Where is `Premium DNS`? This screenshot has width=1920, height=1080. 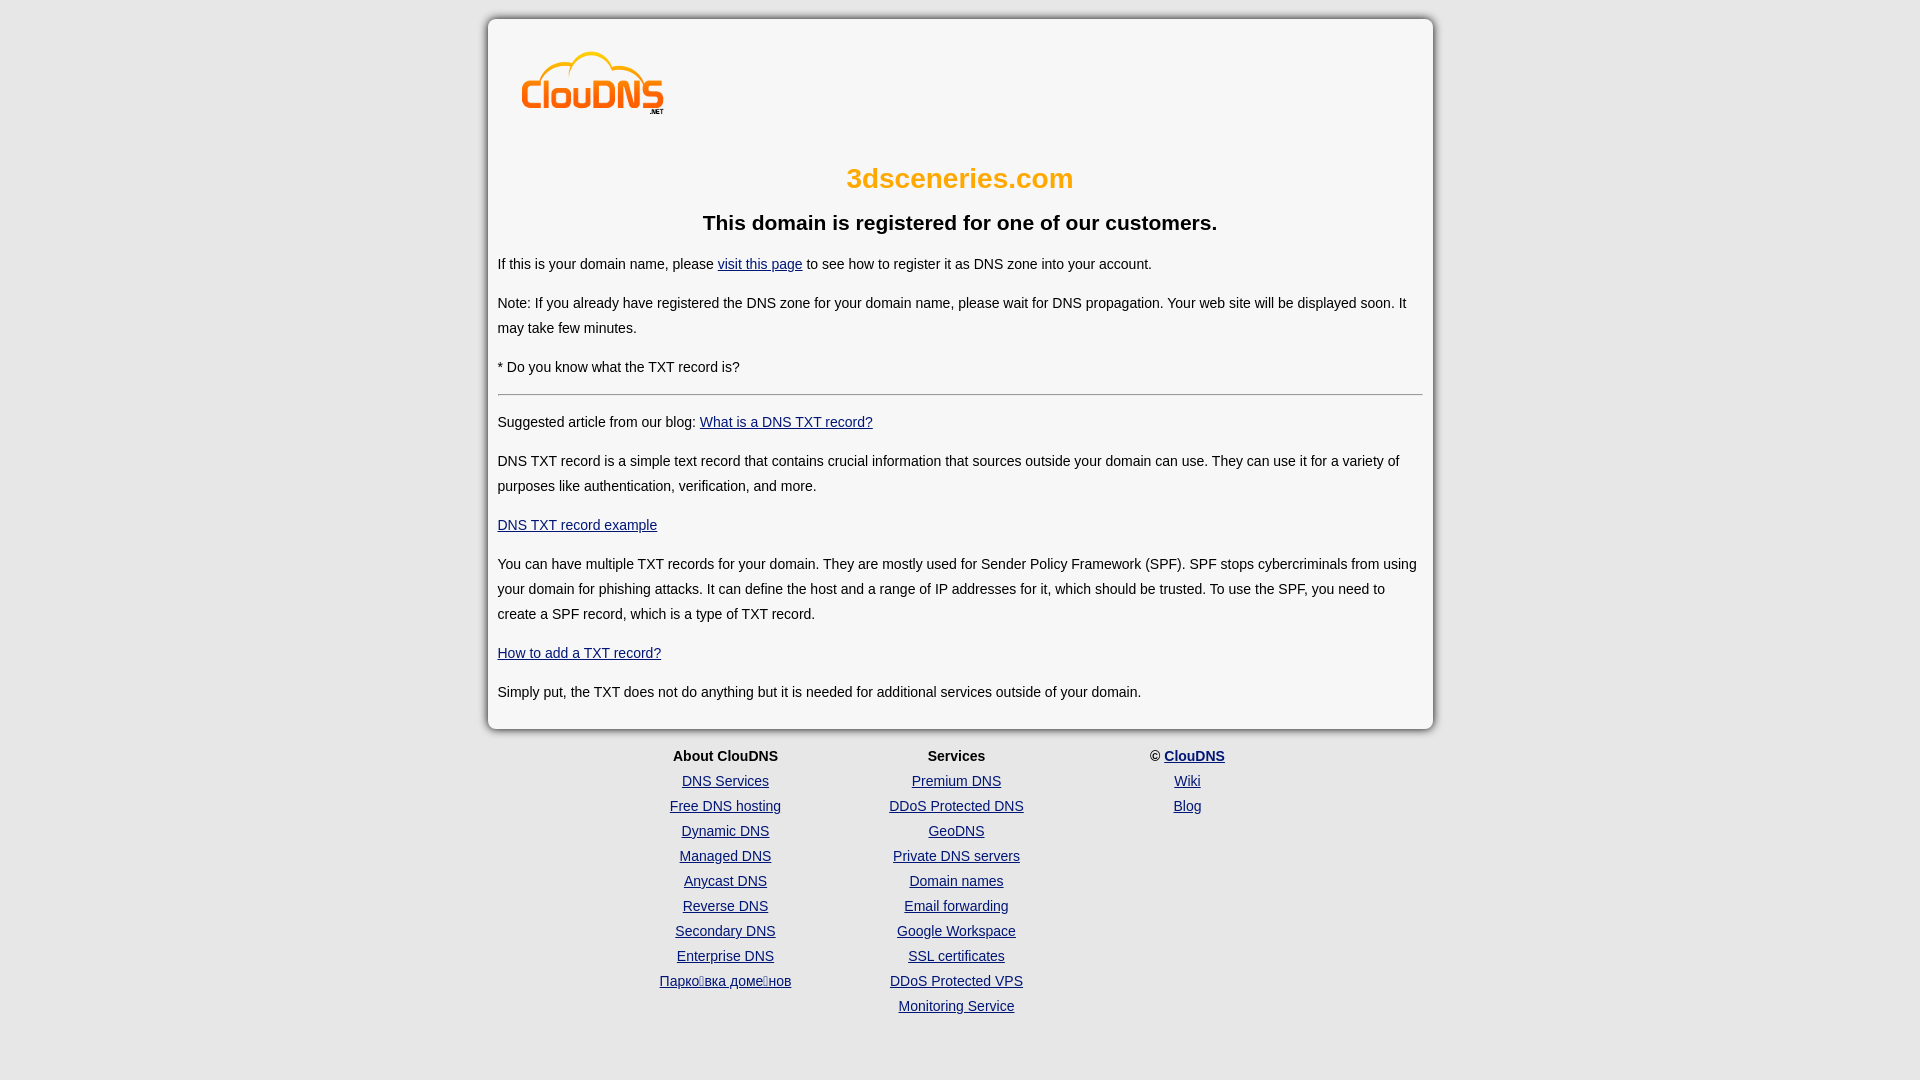 Premium DNS is located at coordinates (956, 781).